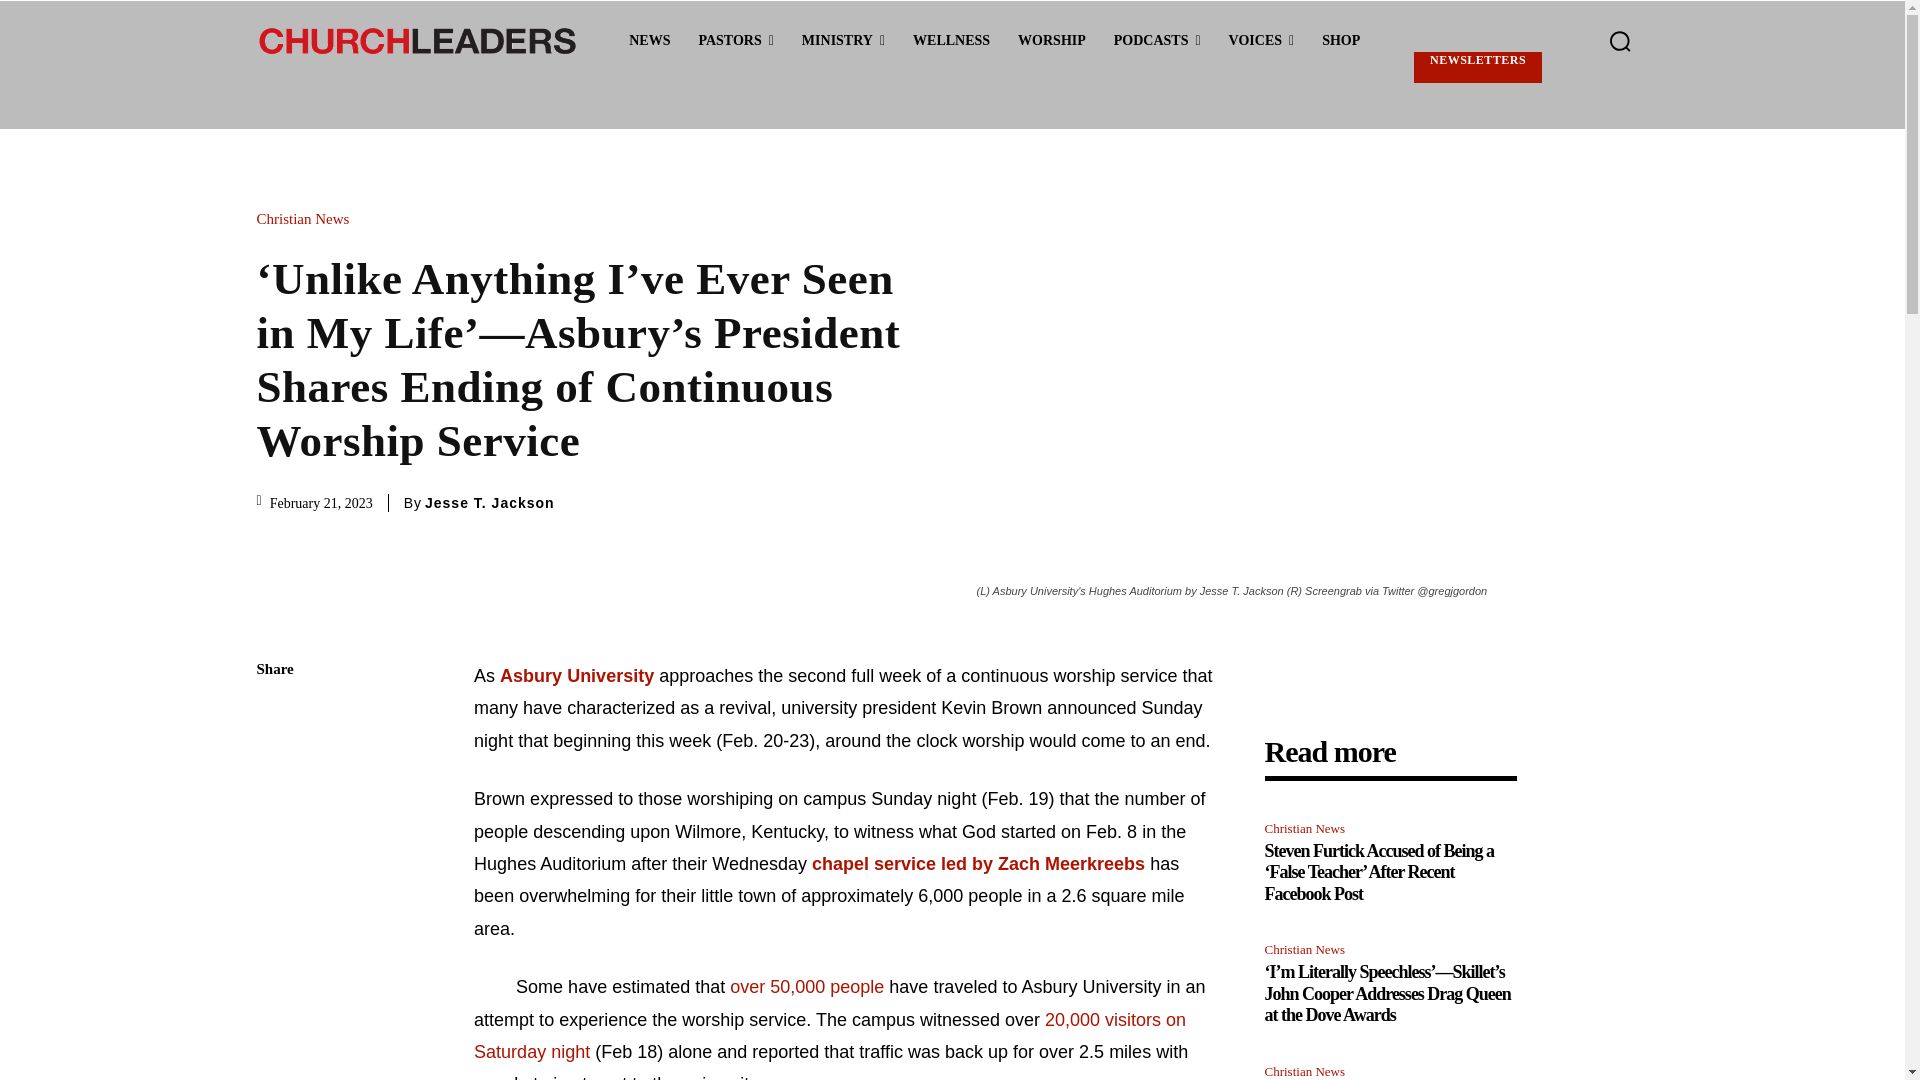 Image resolution: width=1920 pixels, height=1080 pixels. I want to click on MINISTRY, so click(842, 41).